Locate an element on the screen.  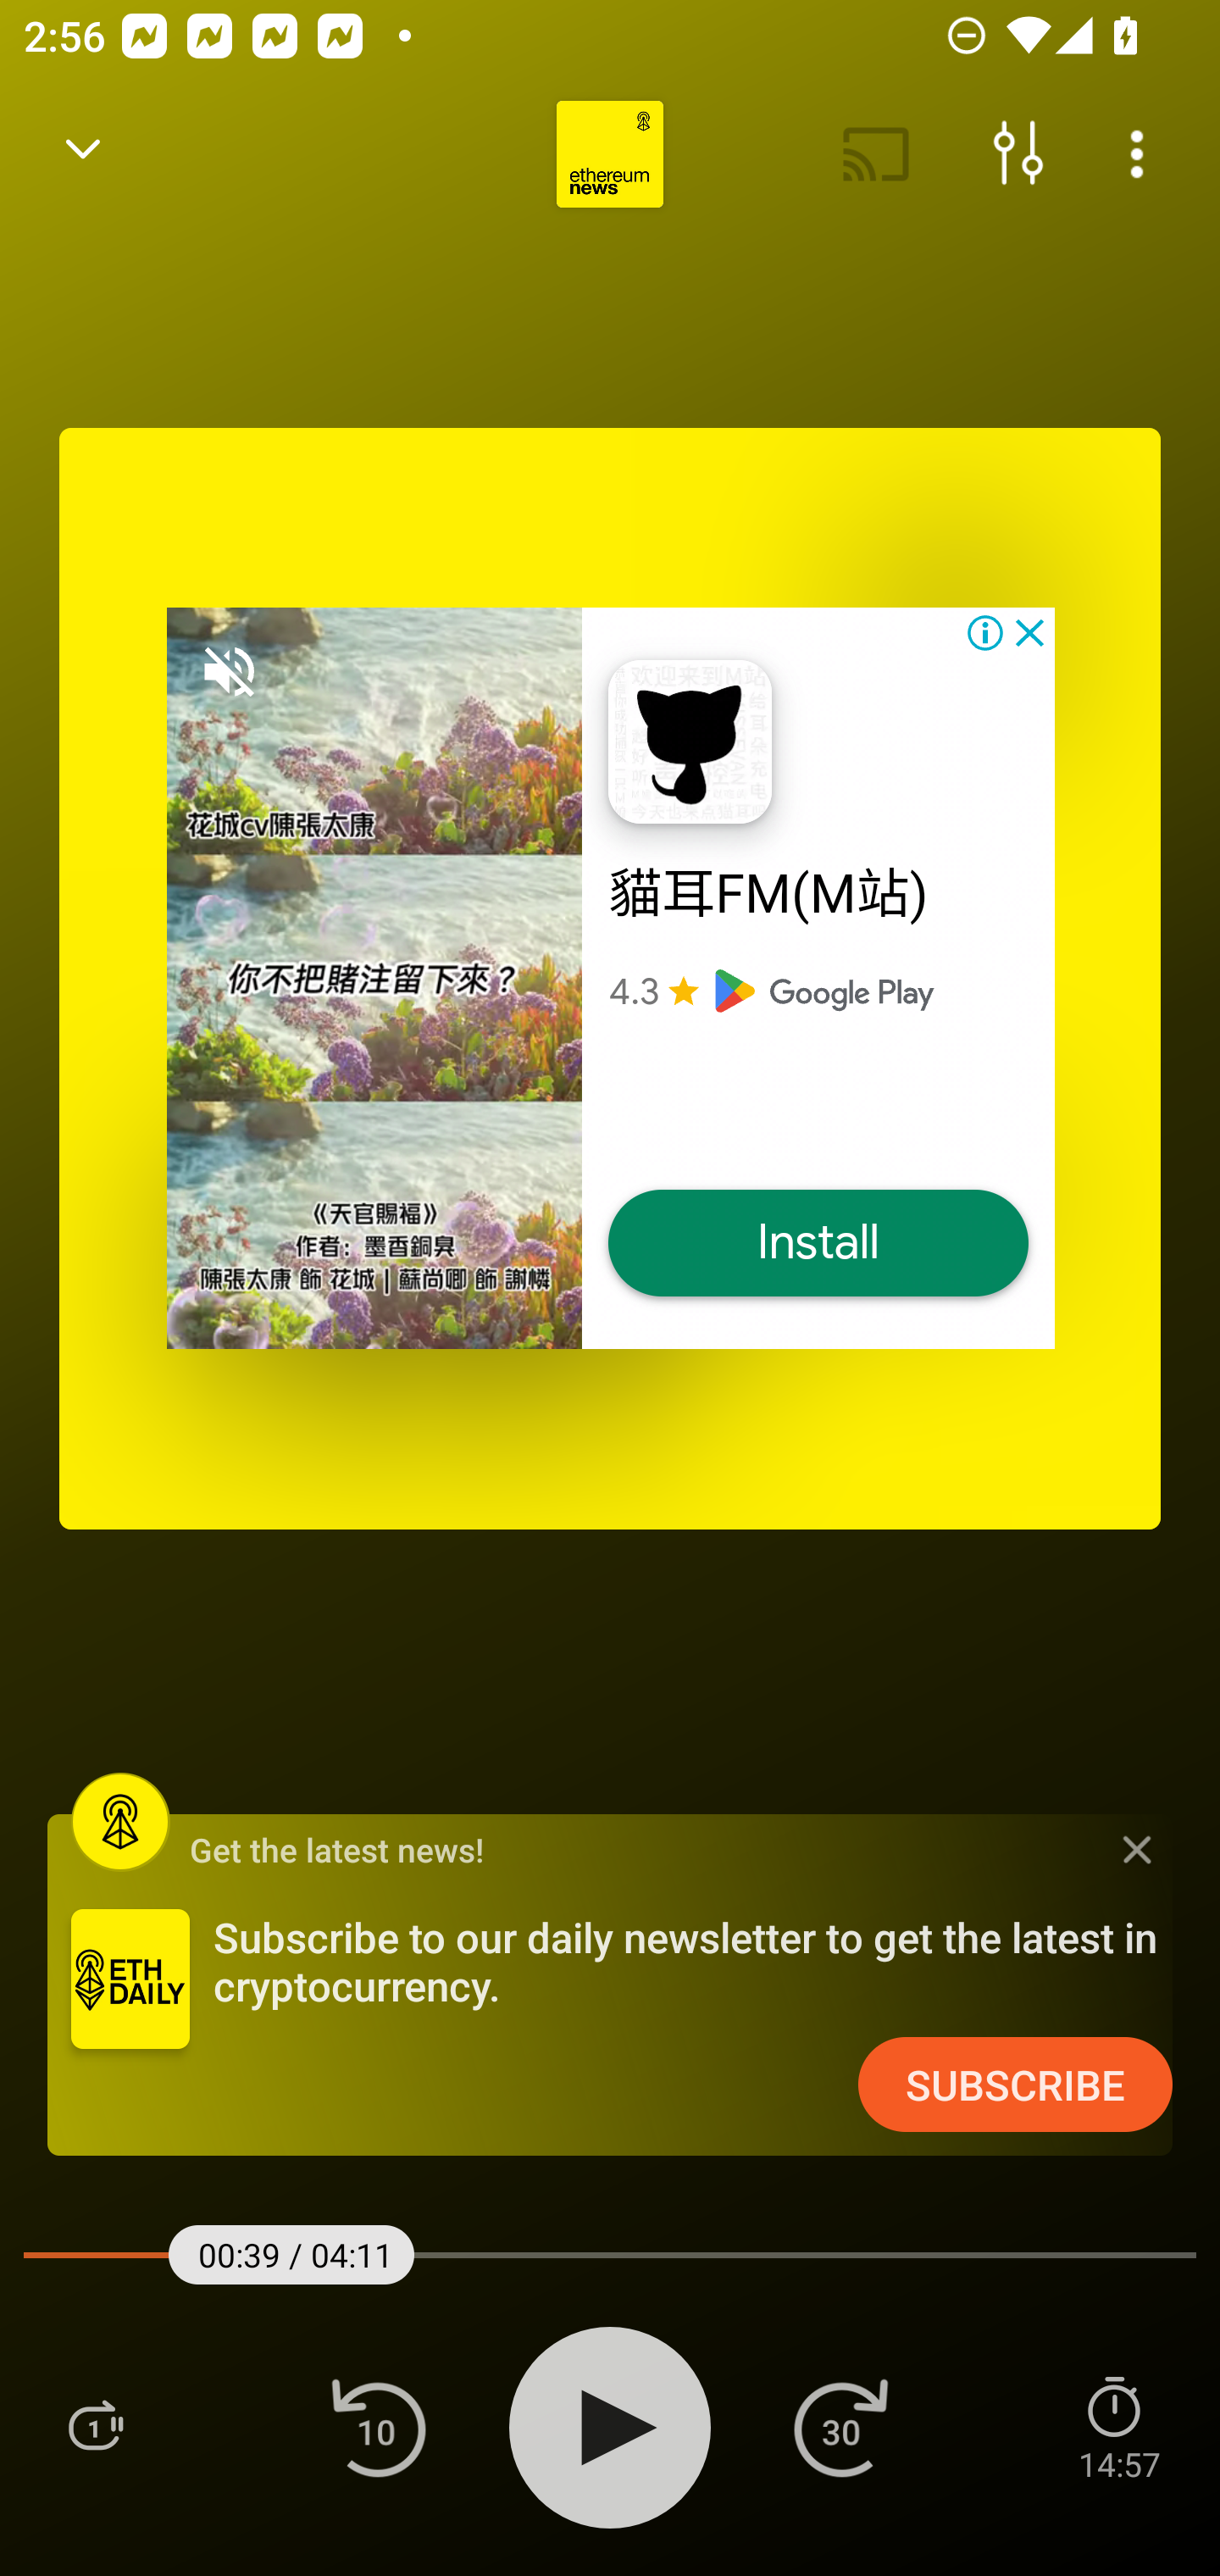
Cast. Disconnected is located at coordinates (876, 154).